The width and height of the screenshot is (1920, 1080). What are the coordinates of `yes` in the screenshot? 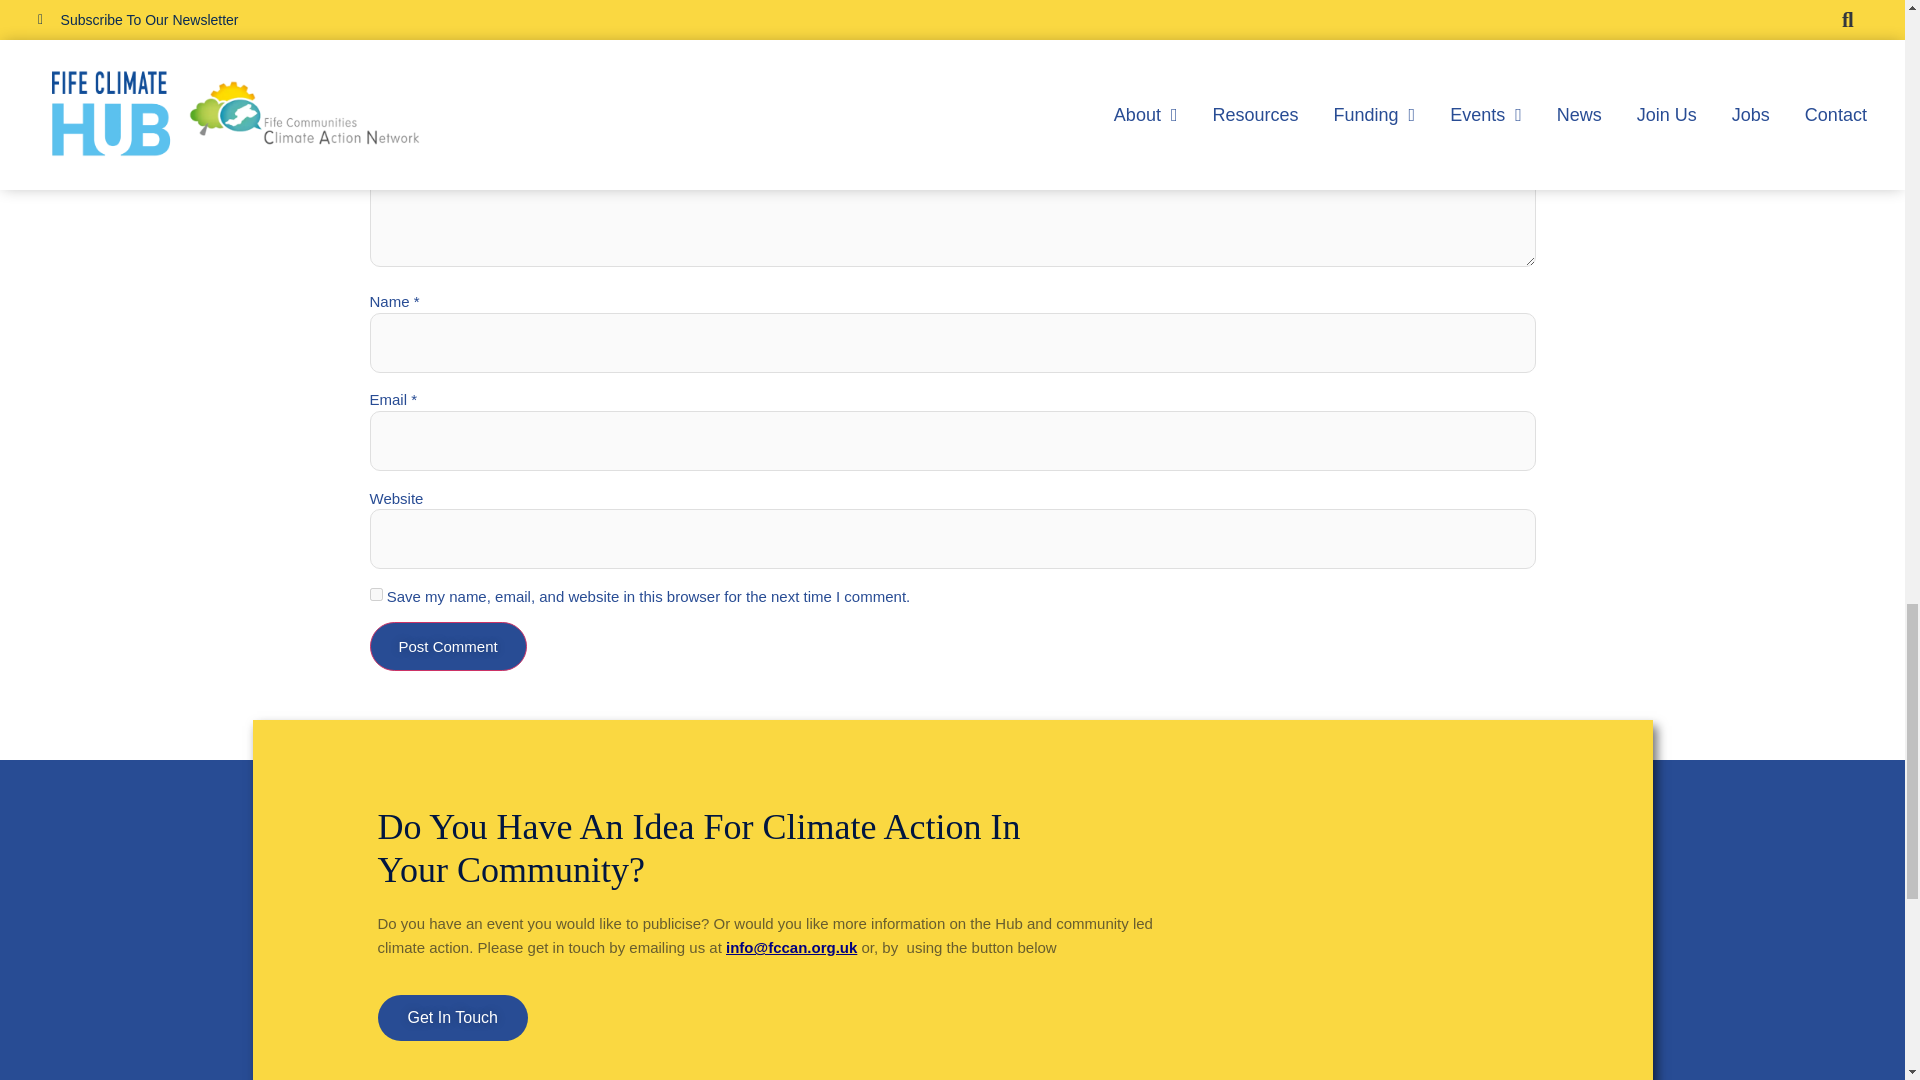 It's located at (376, 594).